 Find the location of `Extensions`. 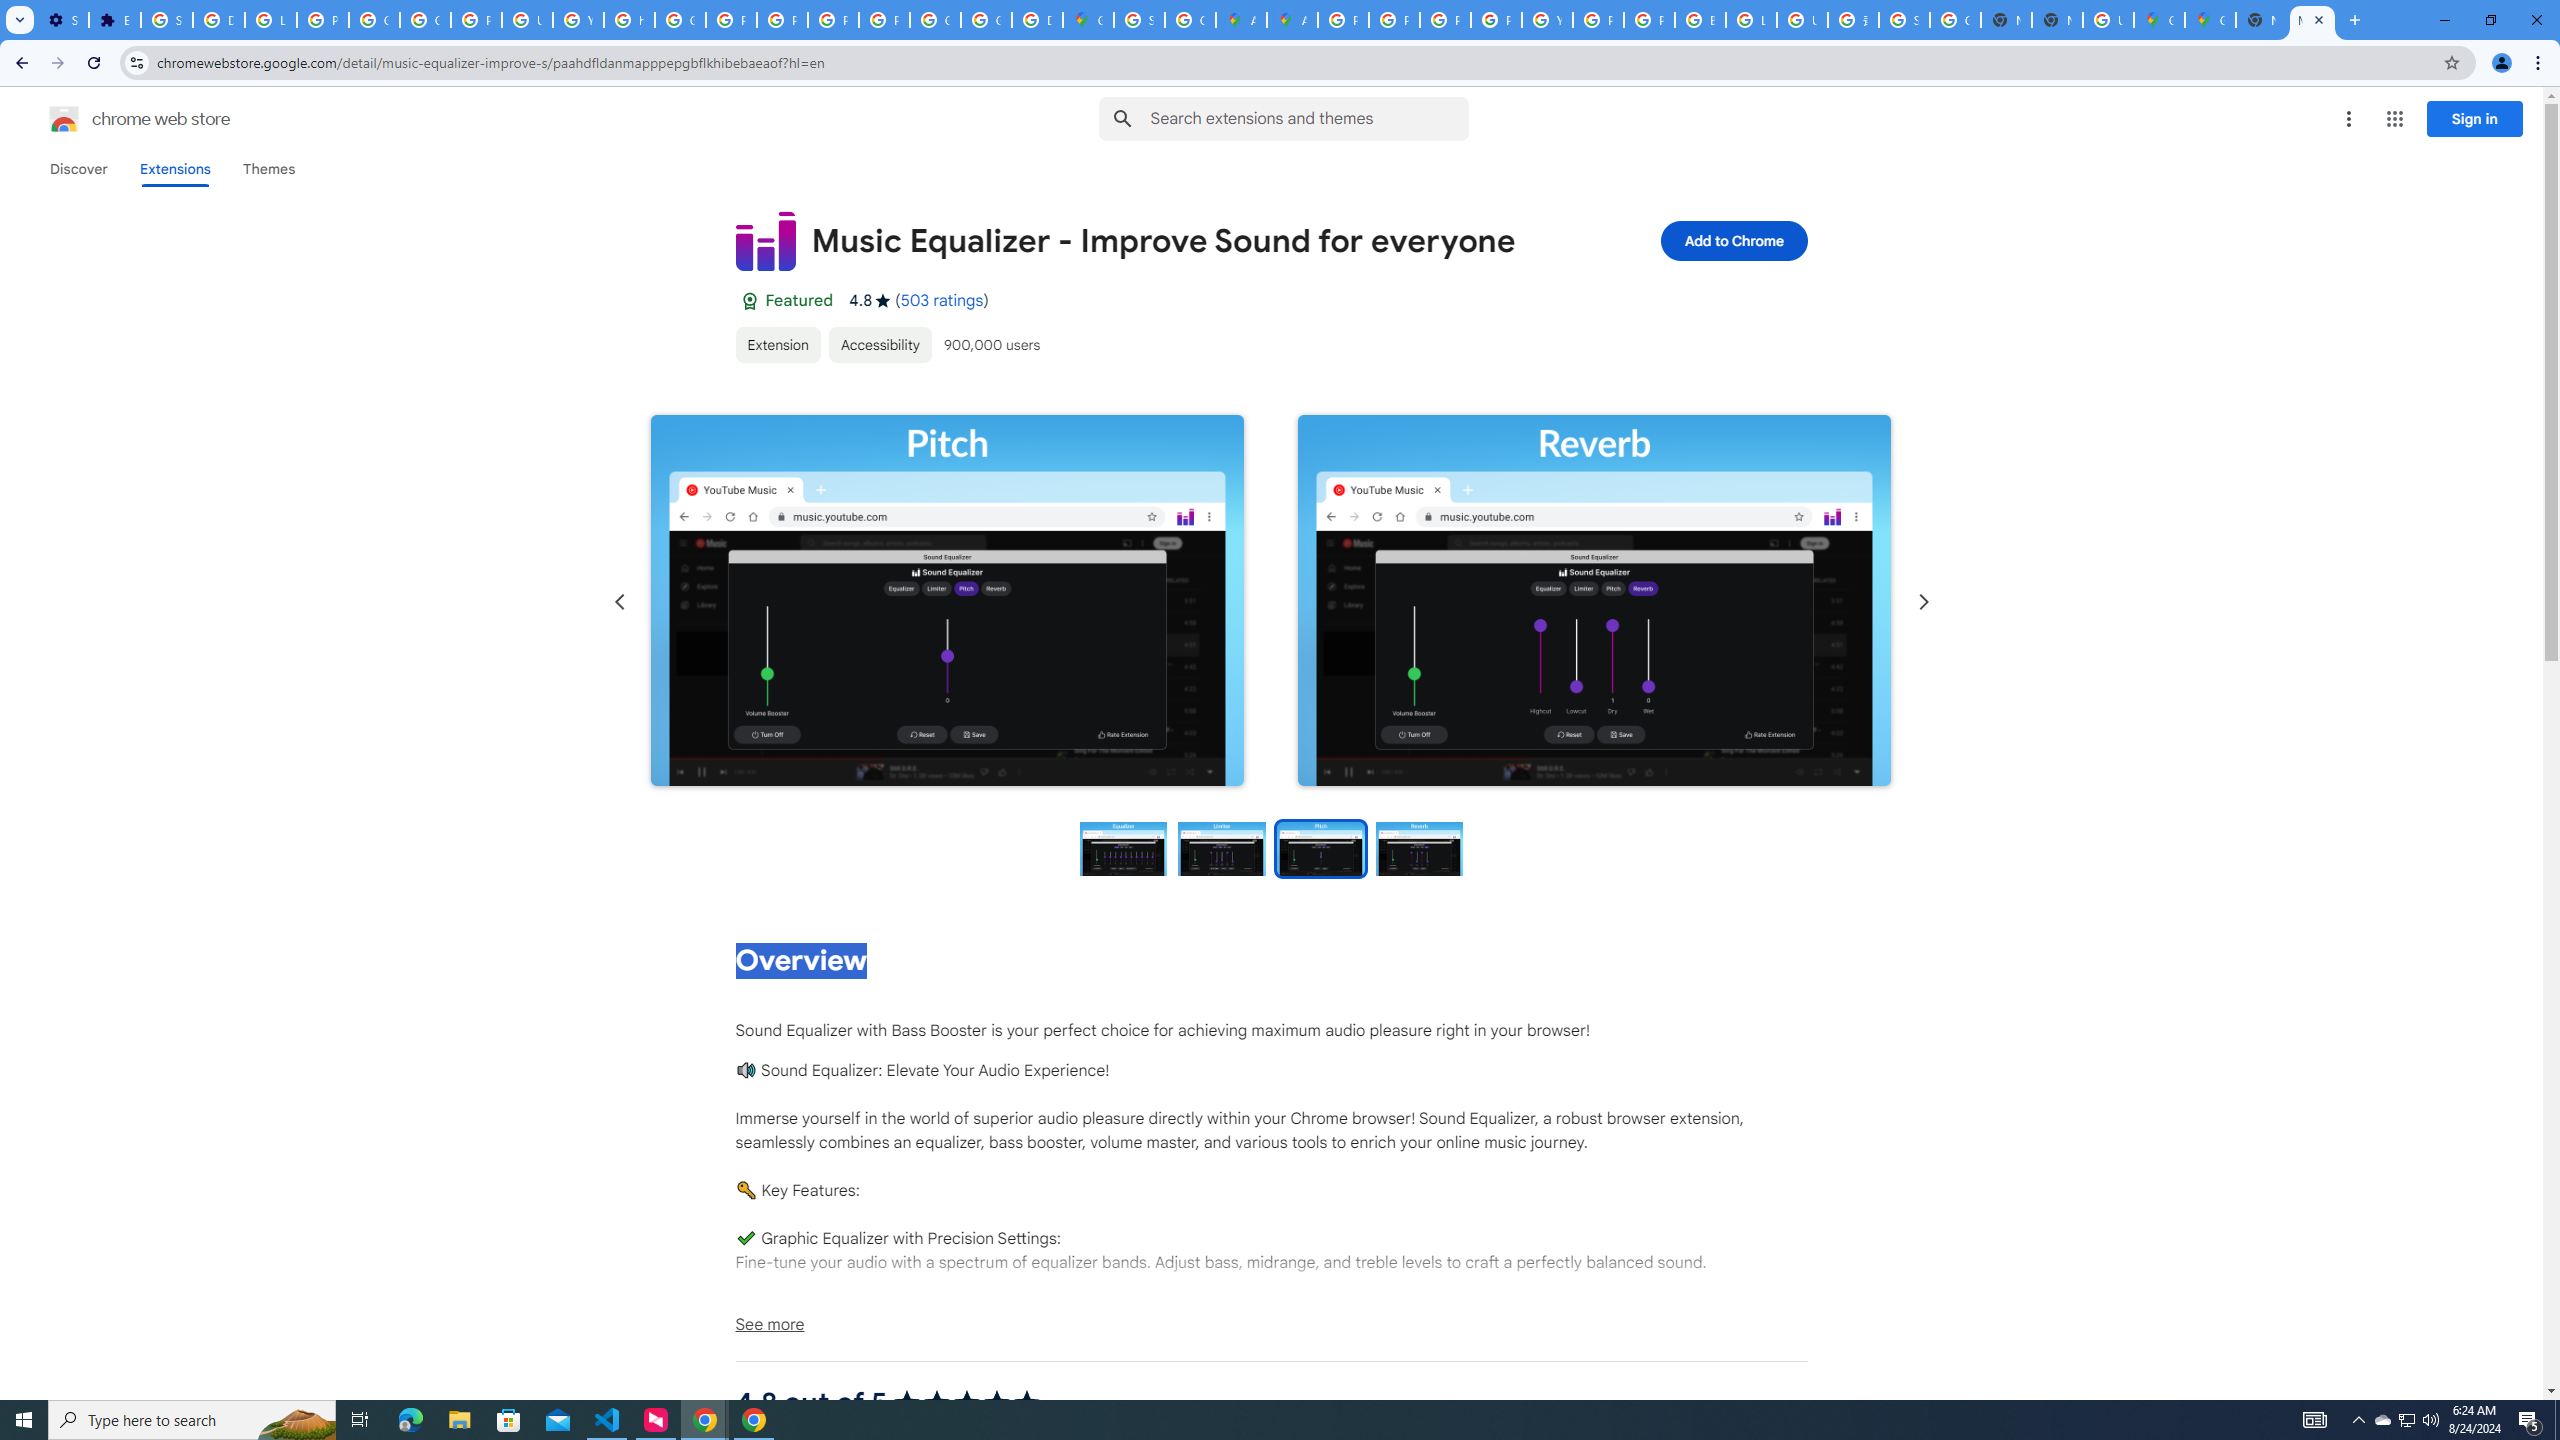

Extensions is located at coordinates (174, 169).